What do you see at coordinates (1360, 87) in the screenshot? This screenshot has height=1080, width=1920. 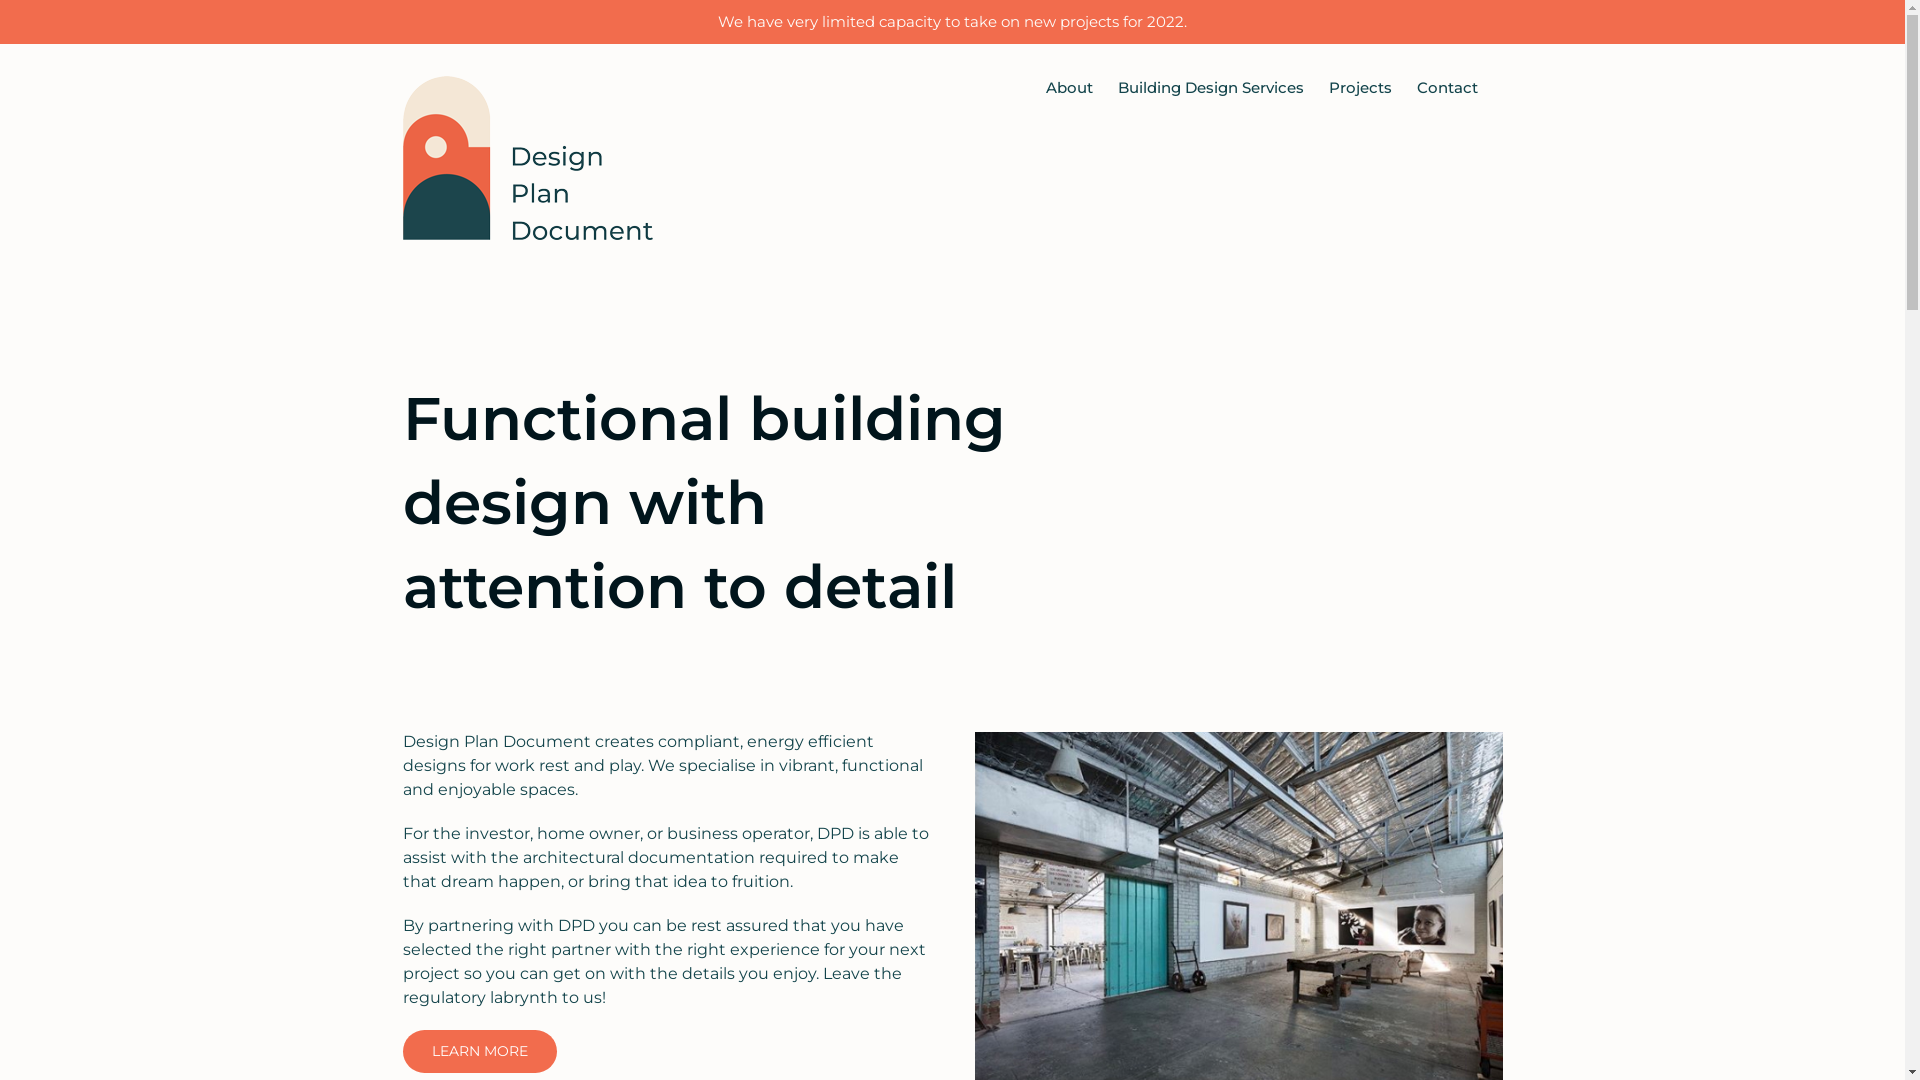 I see `Projects` at bounding box center [1360, 87].